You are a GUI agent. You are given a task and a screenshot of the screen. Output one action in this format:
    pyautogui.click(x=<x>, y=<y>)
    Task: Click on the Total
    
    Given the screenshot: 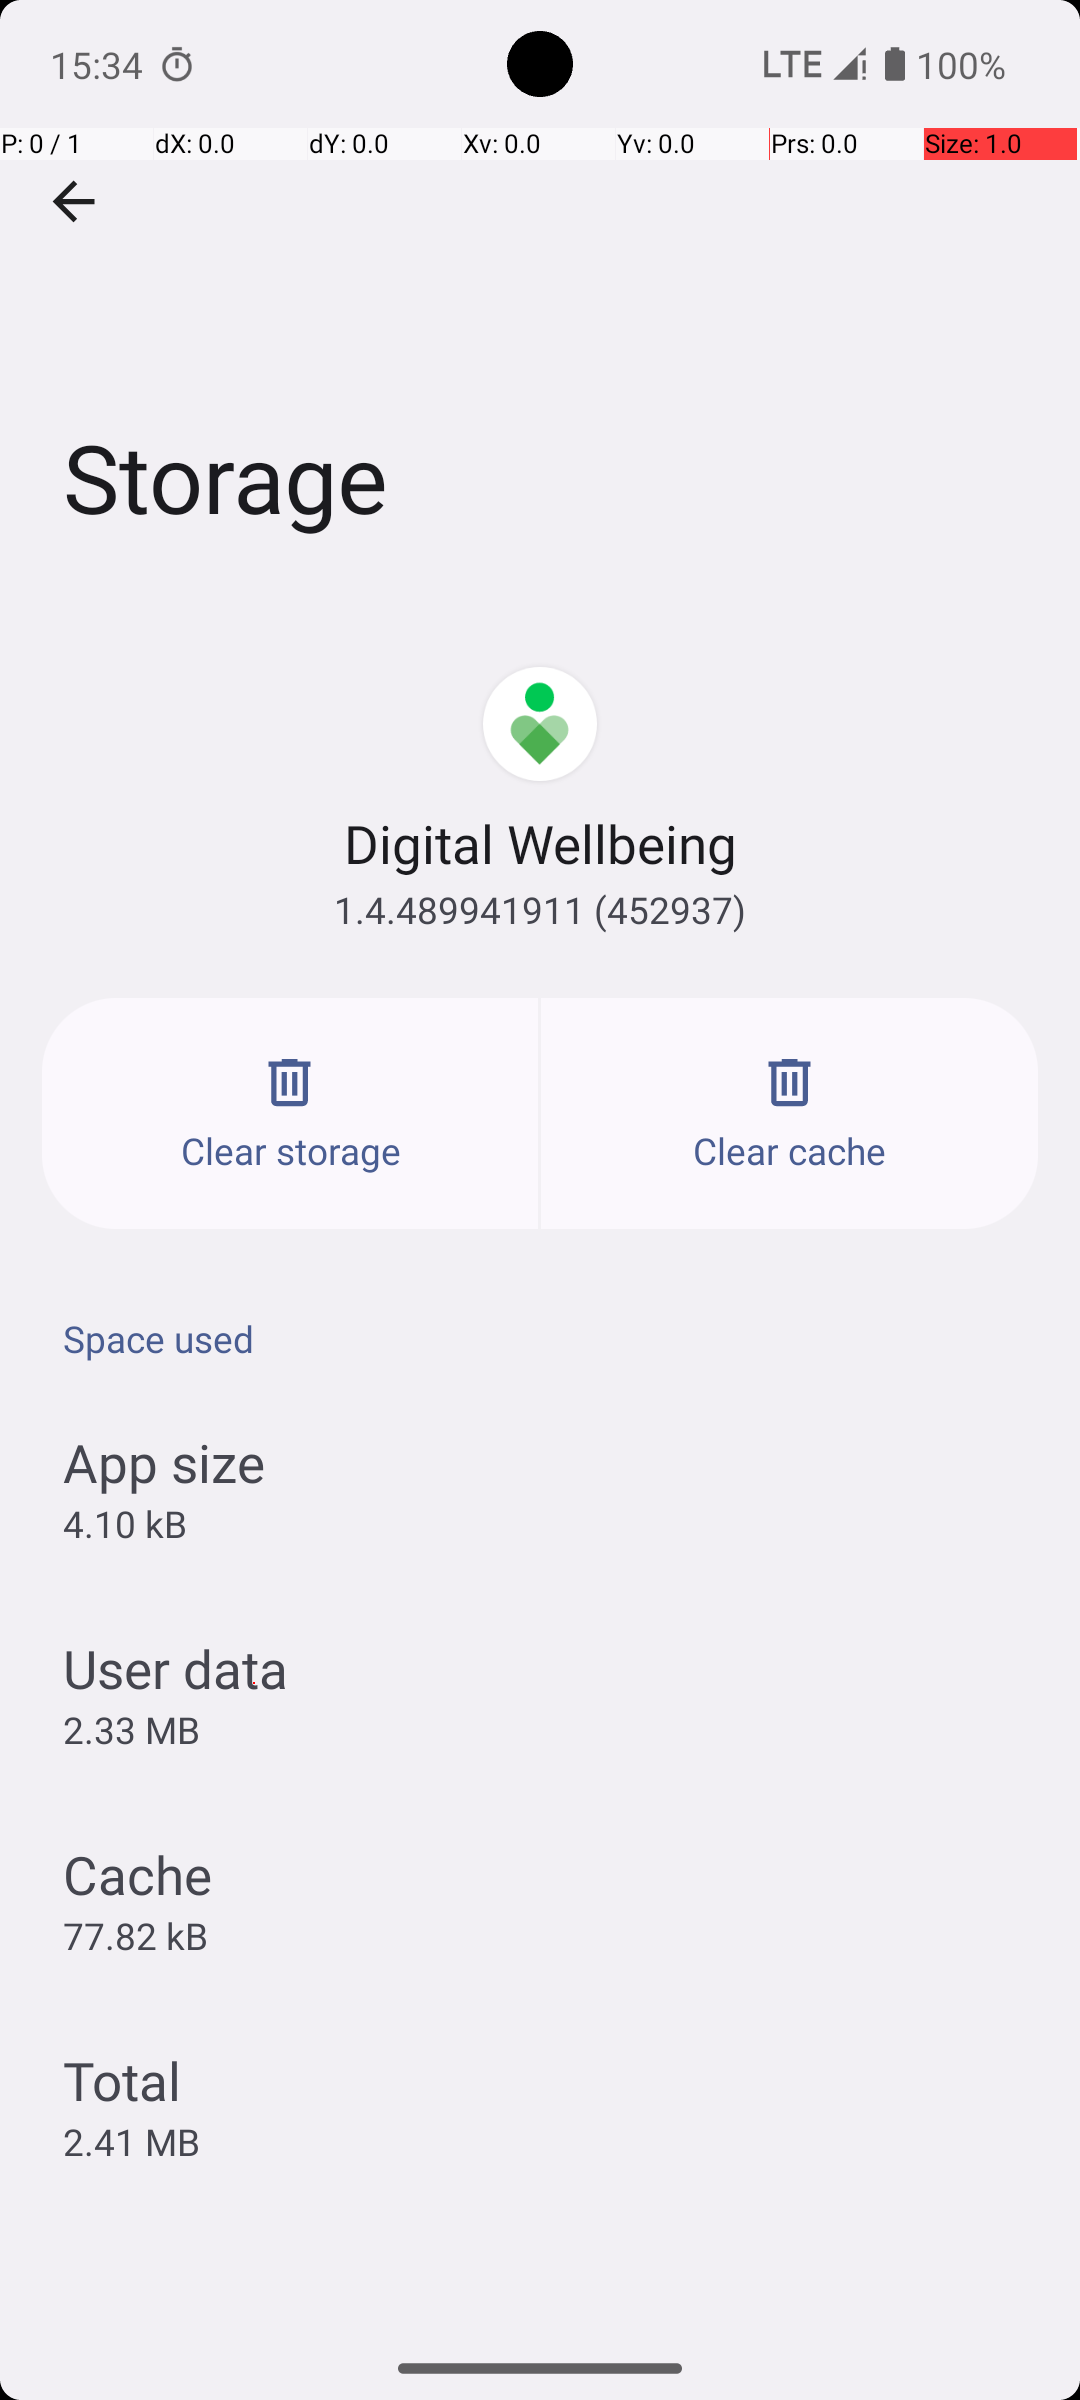 What is the action you would take?
    pyautogui.click(x=122, y=2080)
    